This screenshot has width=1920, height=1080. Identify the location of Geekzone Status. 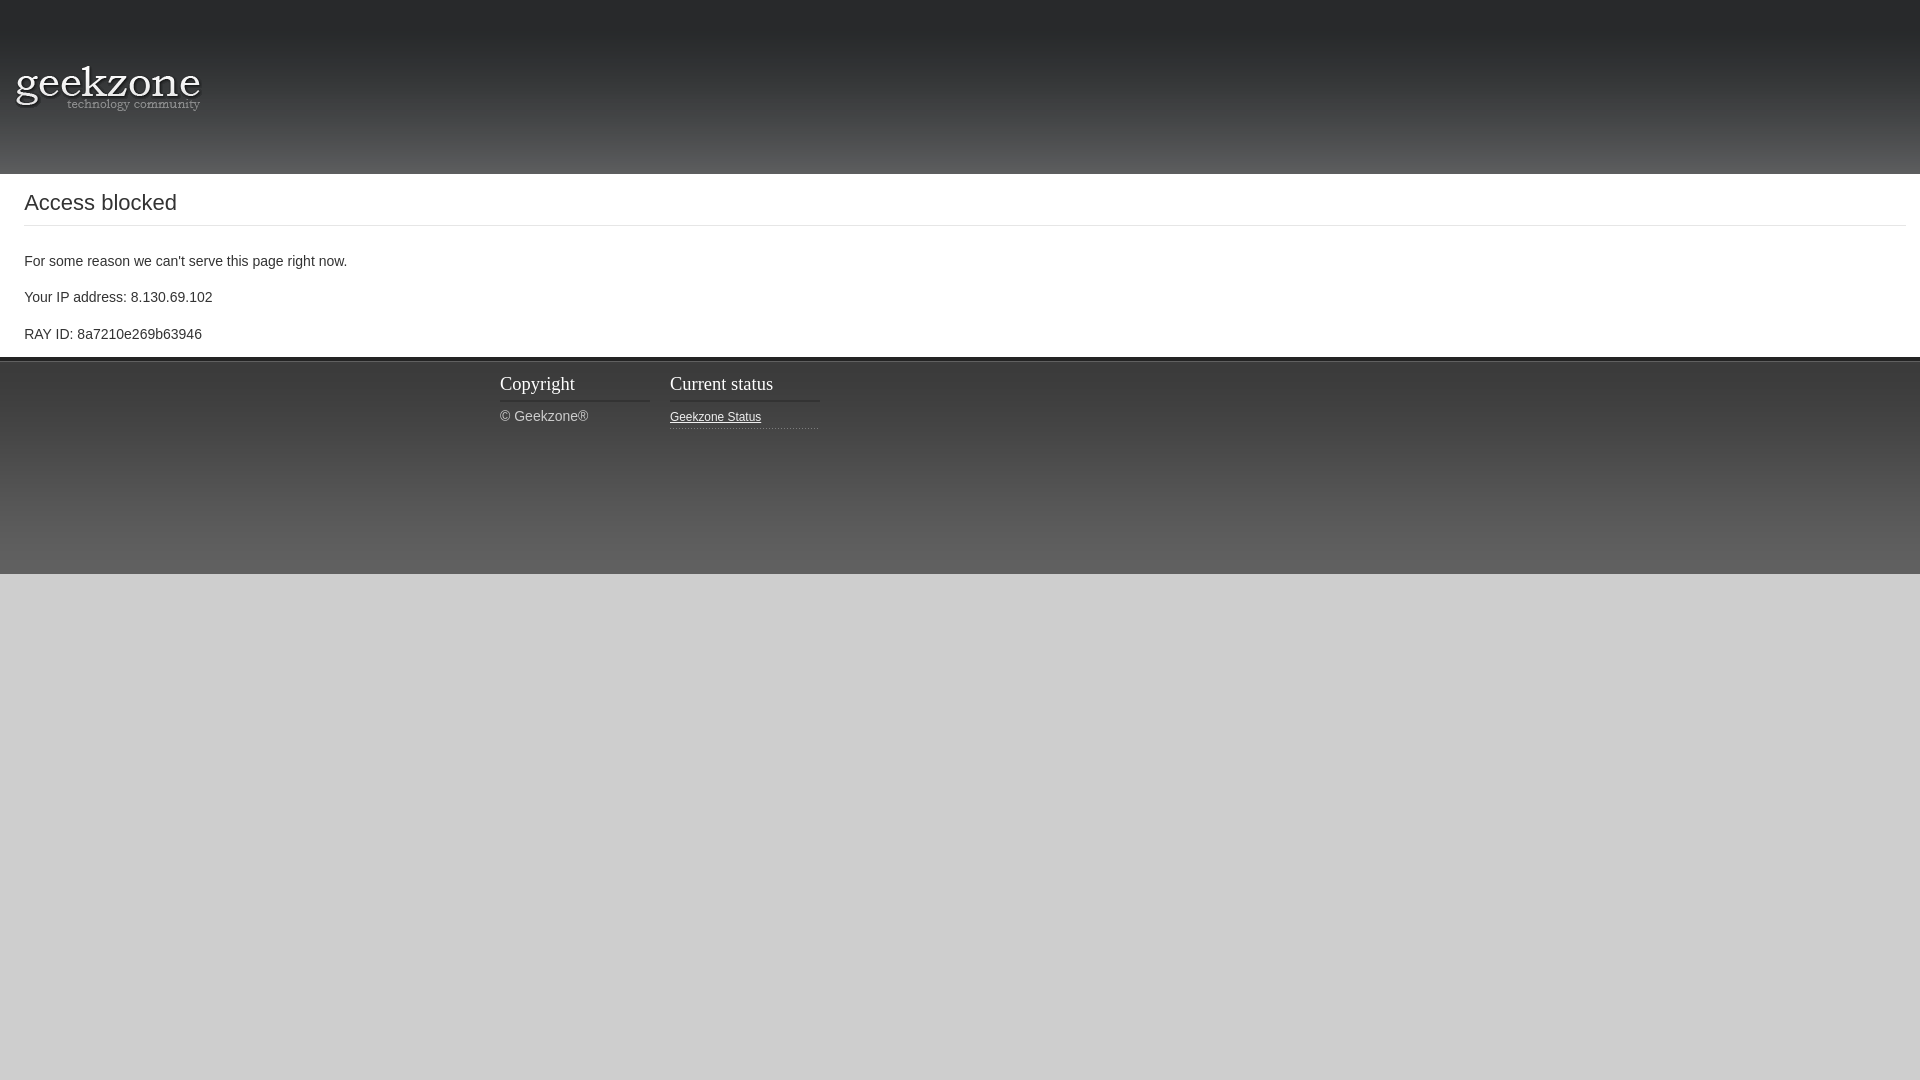
(744, 418).